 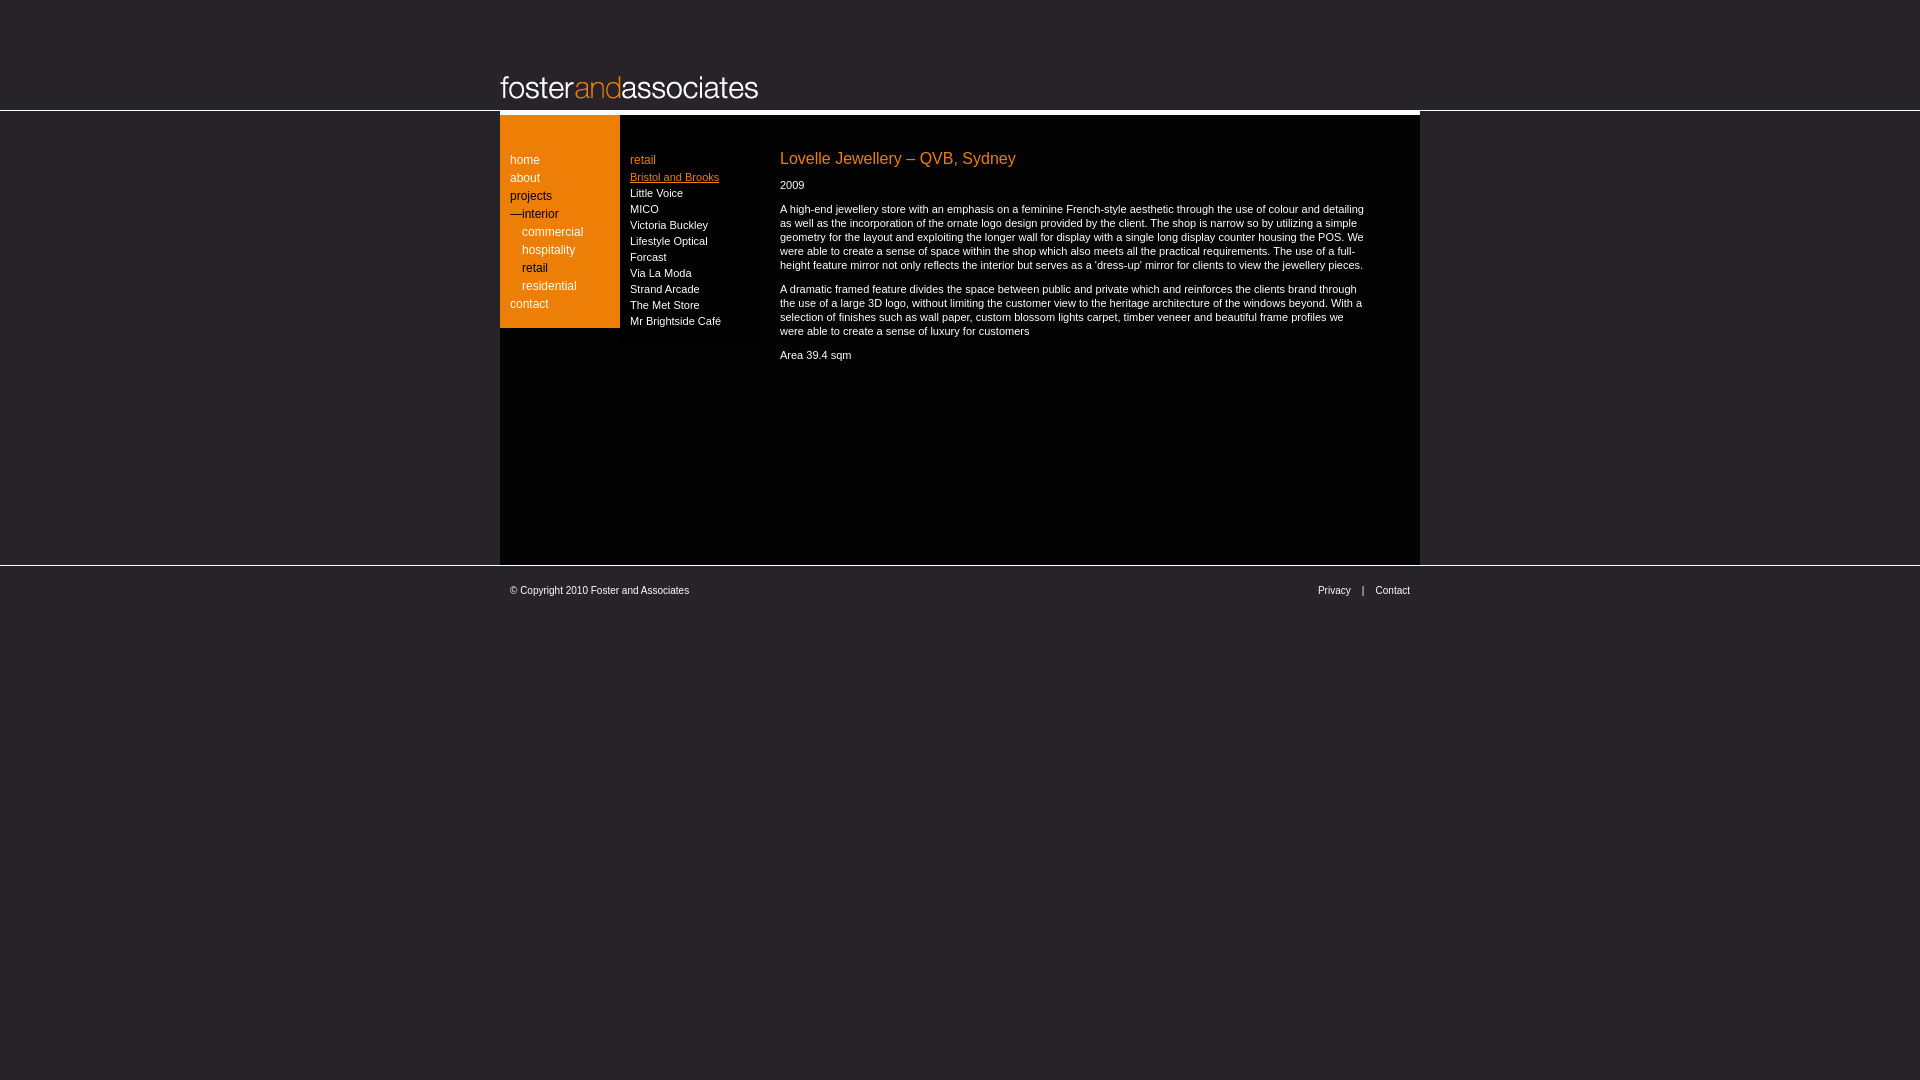 What do you see at coordinates (560, 268) in the screenshot?
I see `retail` at bounding box center [560, 268].